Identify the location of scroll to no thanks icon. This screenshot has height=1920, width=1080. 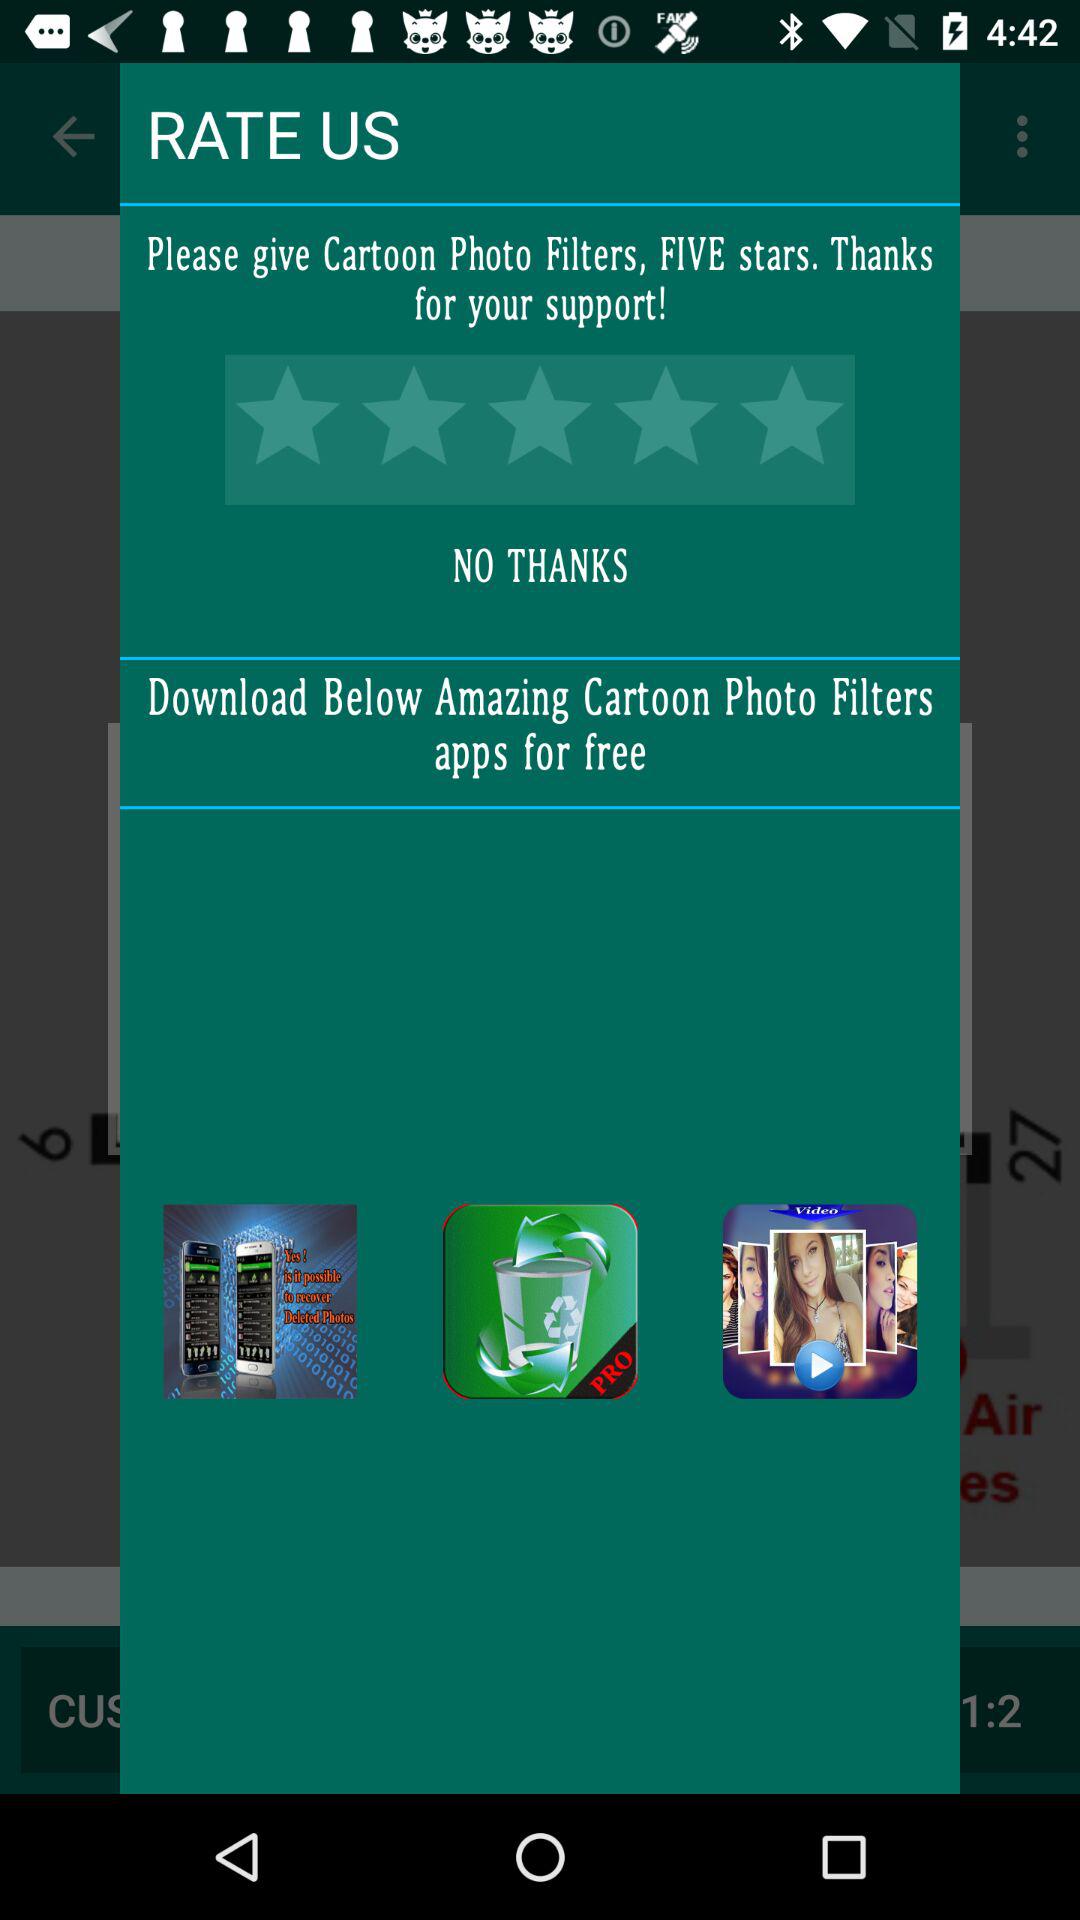
(540, 567).